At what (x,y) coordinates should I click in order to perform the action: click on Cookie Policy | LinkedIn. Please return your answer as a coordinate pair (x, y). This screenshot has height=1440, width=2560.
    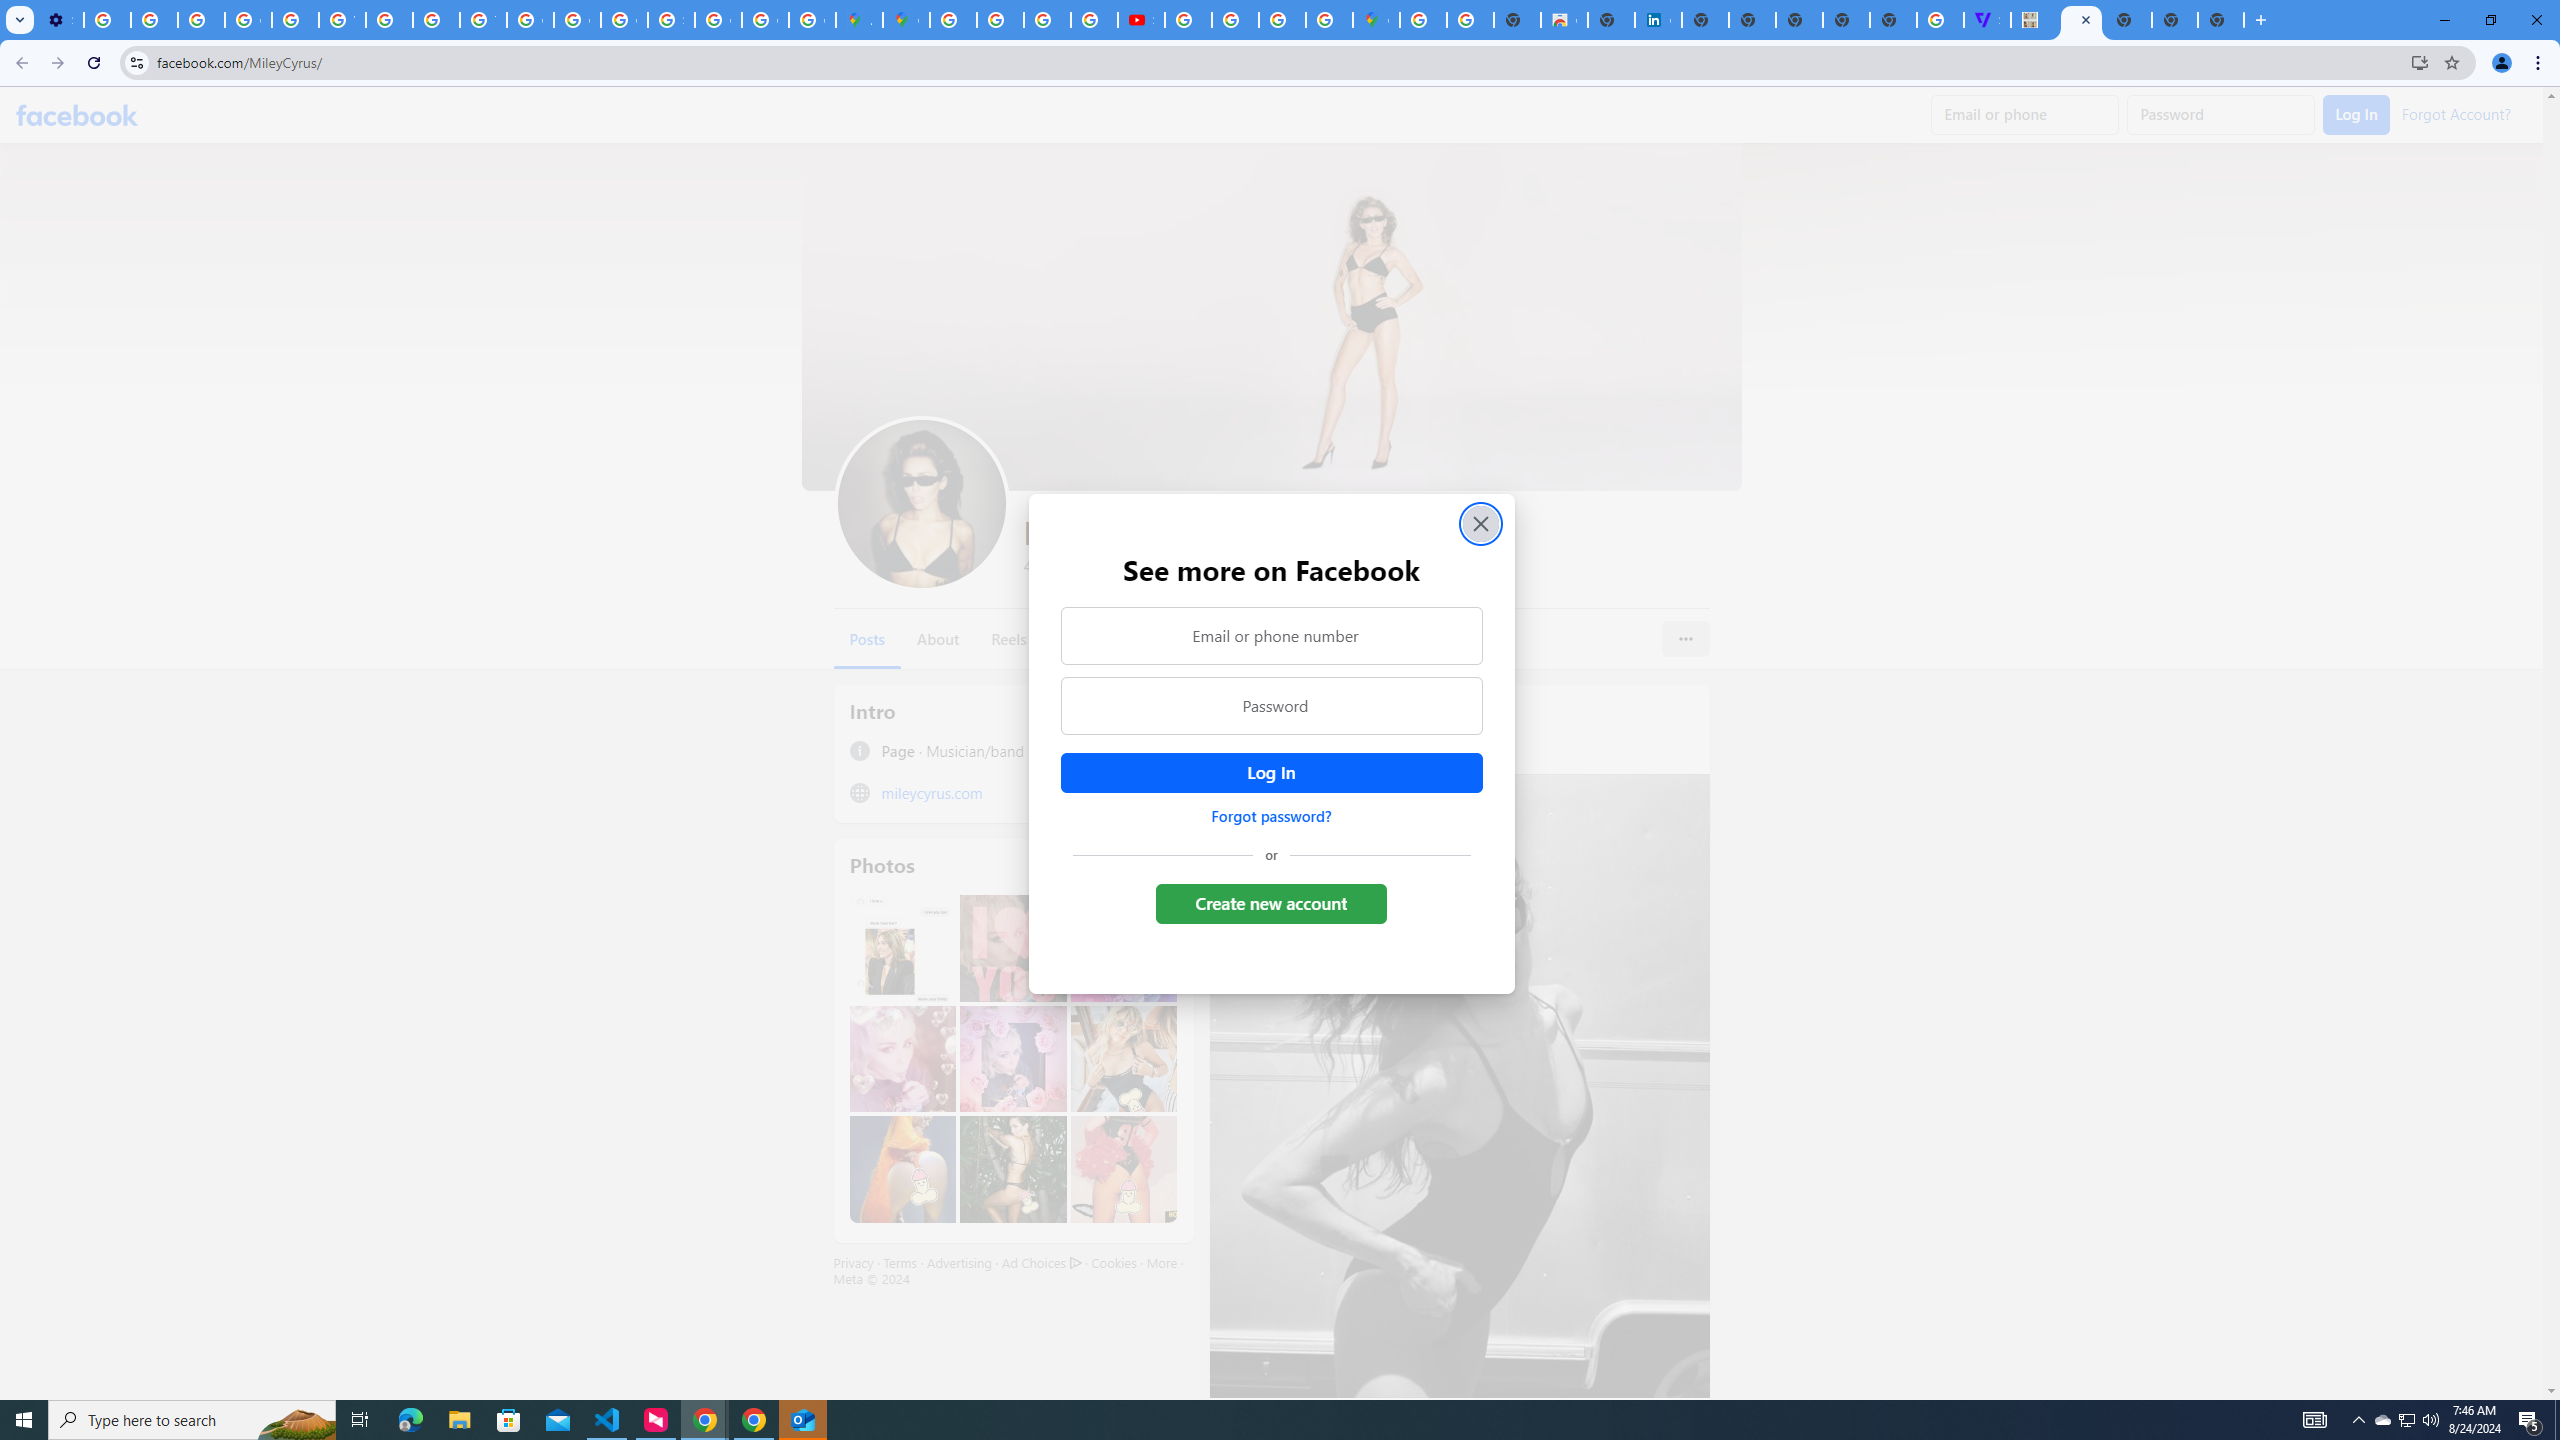
    Looking at the image, I should click on (1658, 20).